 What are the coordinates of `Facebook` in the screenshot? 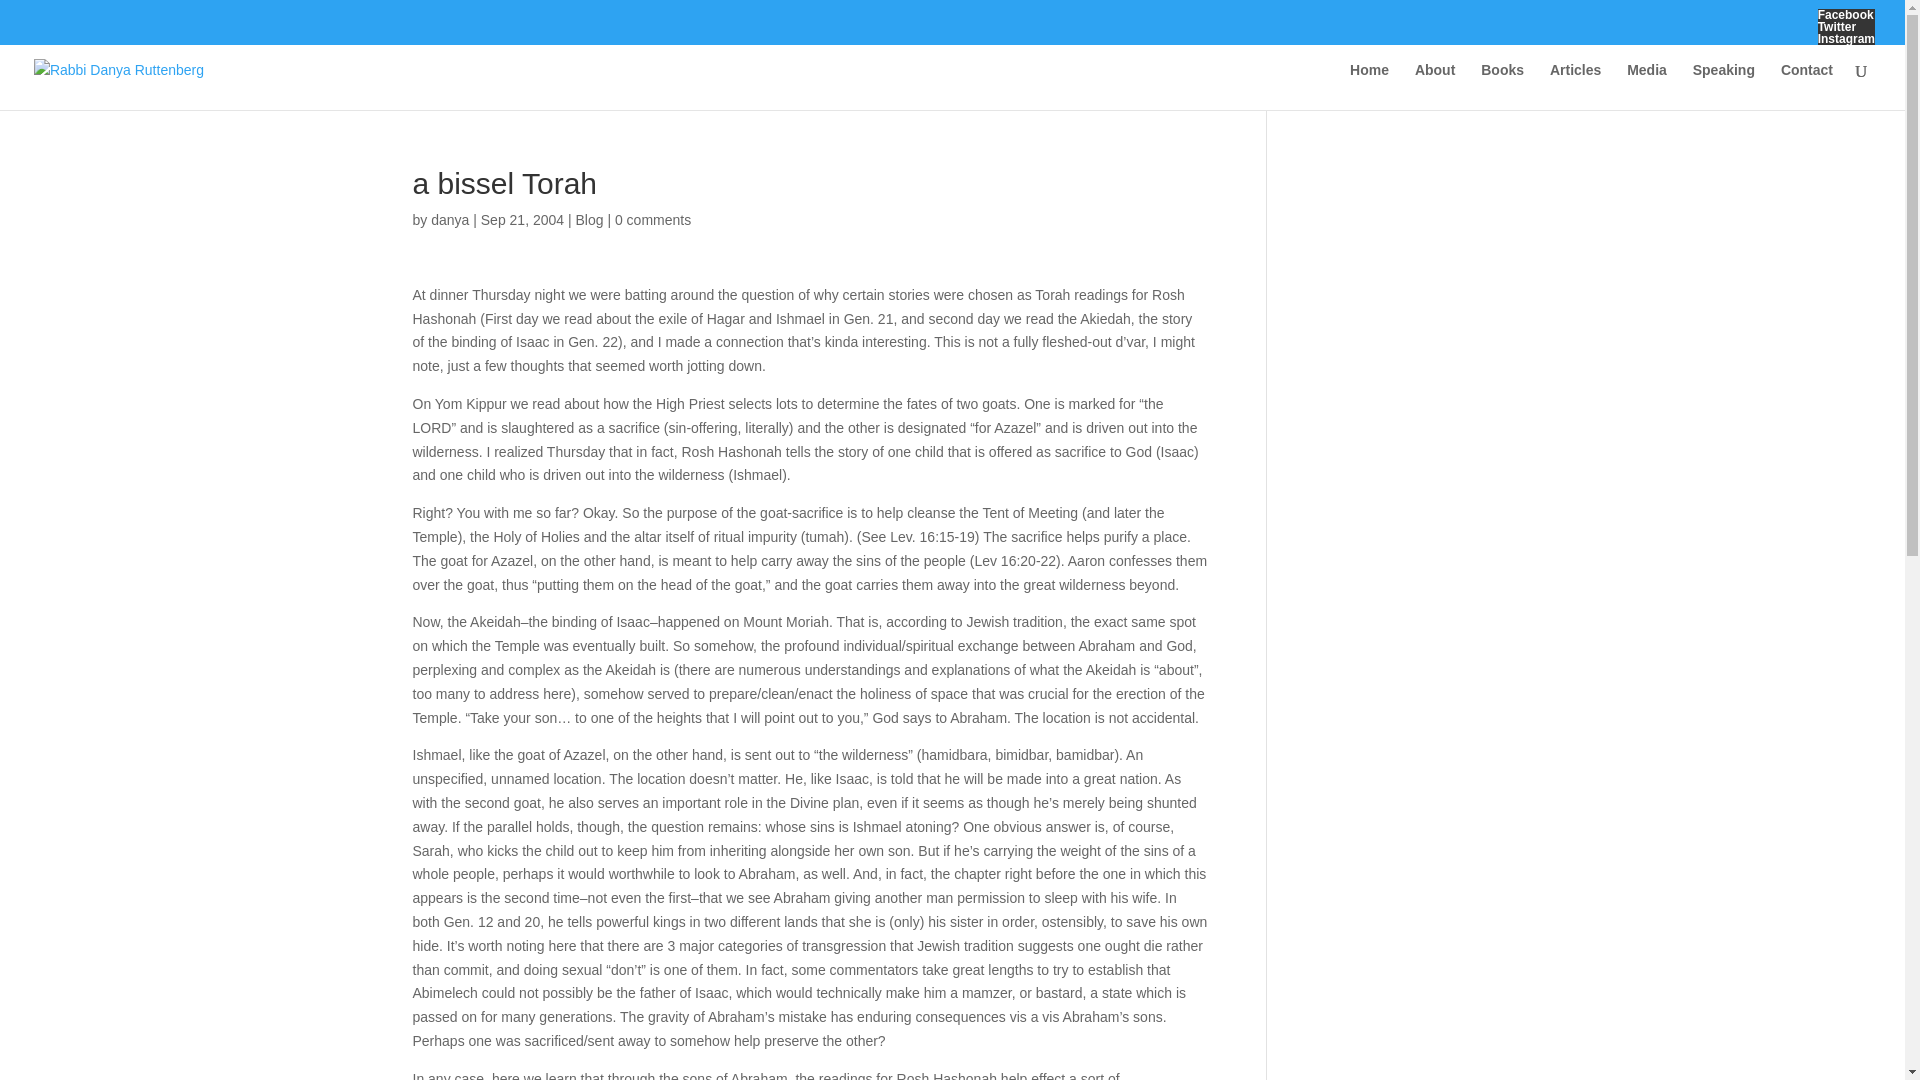 It's located at (1846, 14).